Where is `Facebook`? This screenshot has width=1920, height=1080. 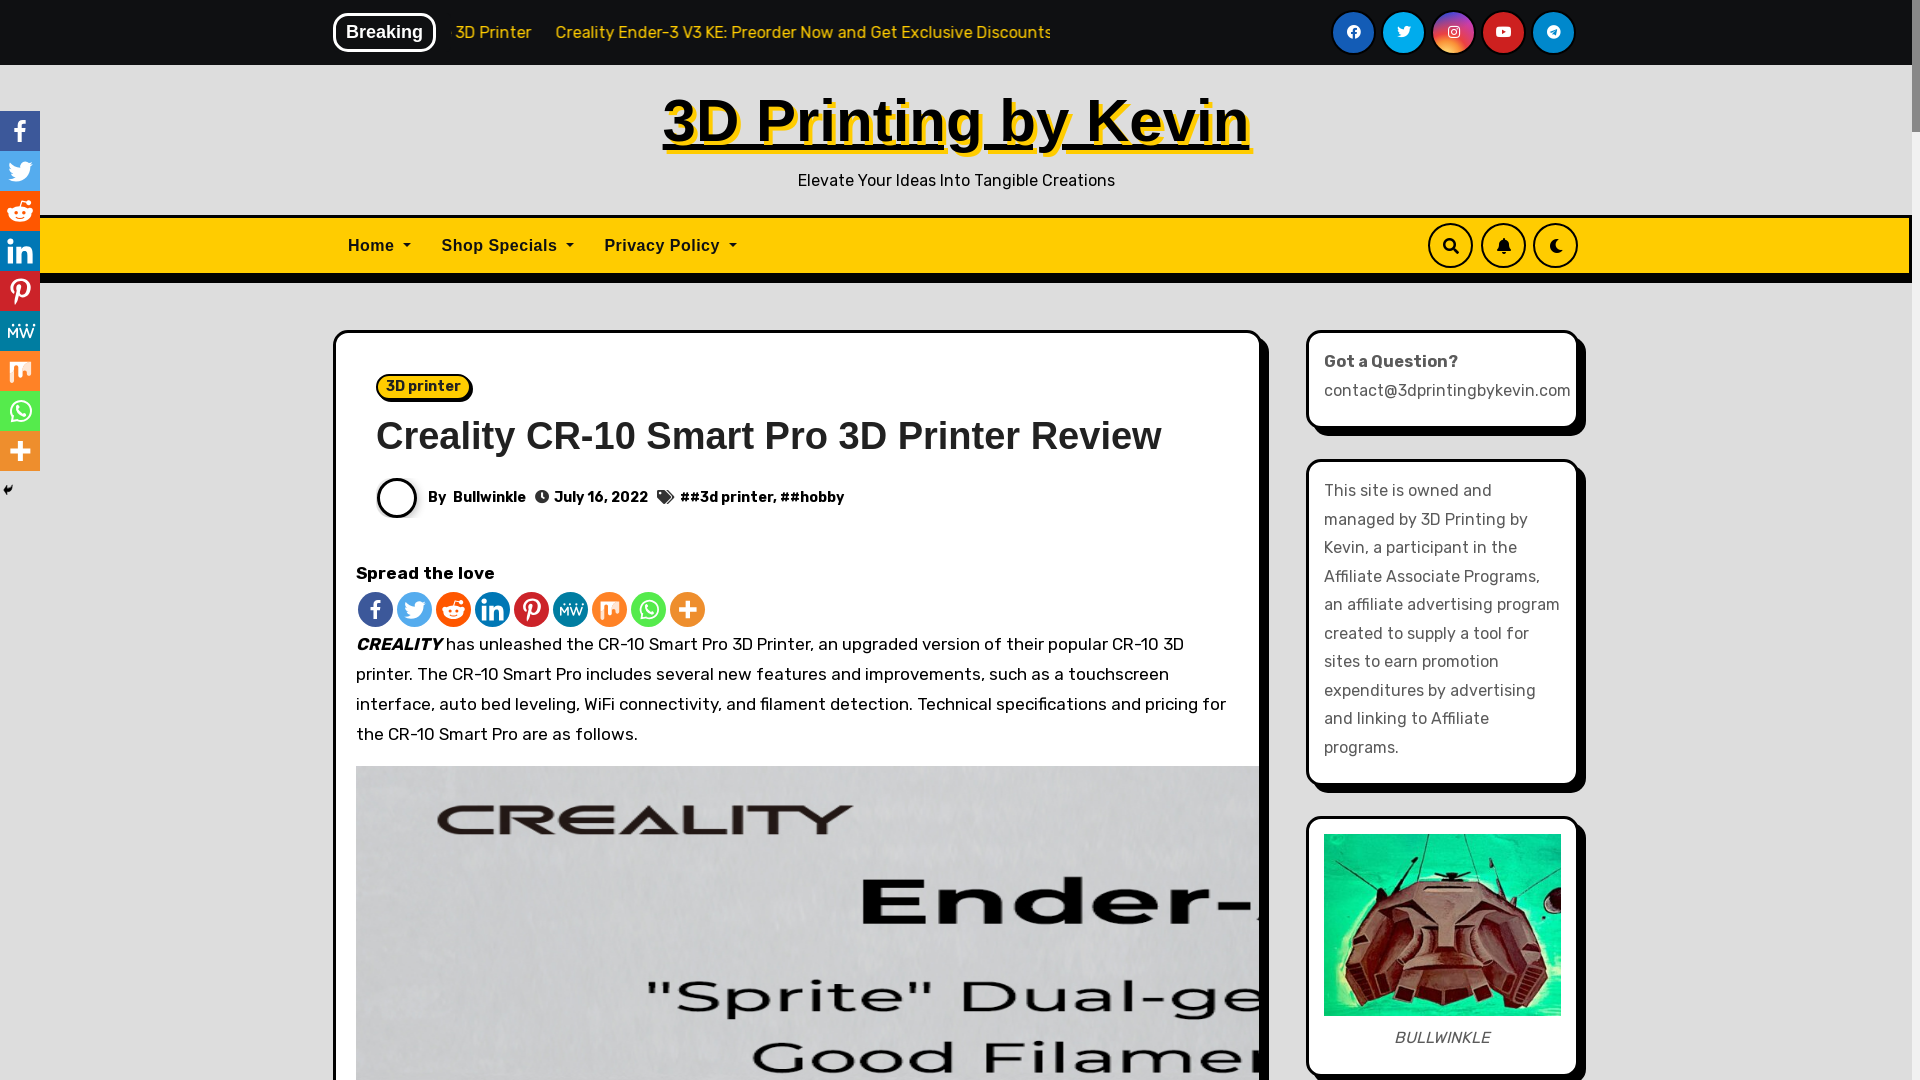 Facebook is located at coordinates (376, 610).